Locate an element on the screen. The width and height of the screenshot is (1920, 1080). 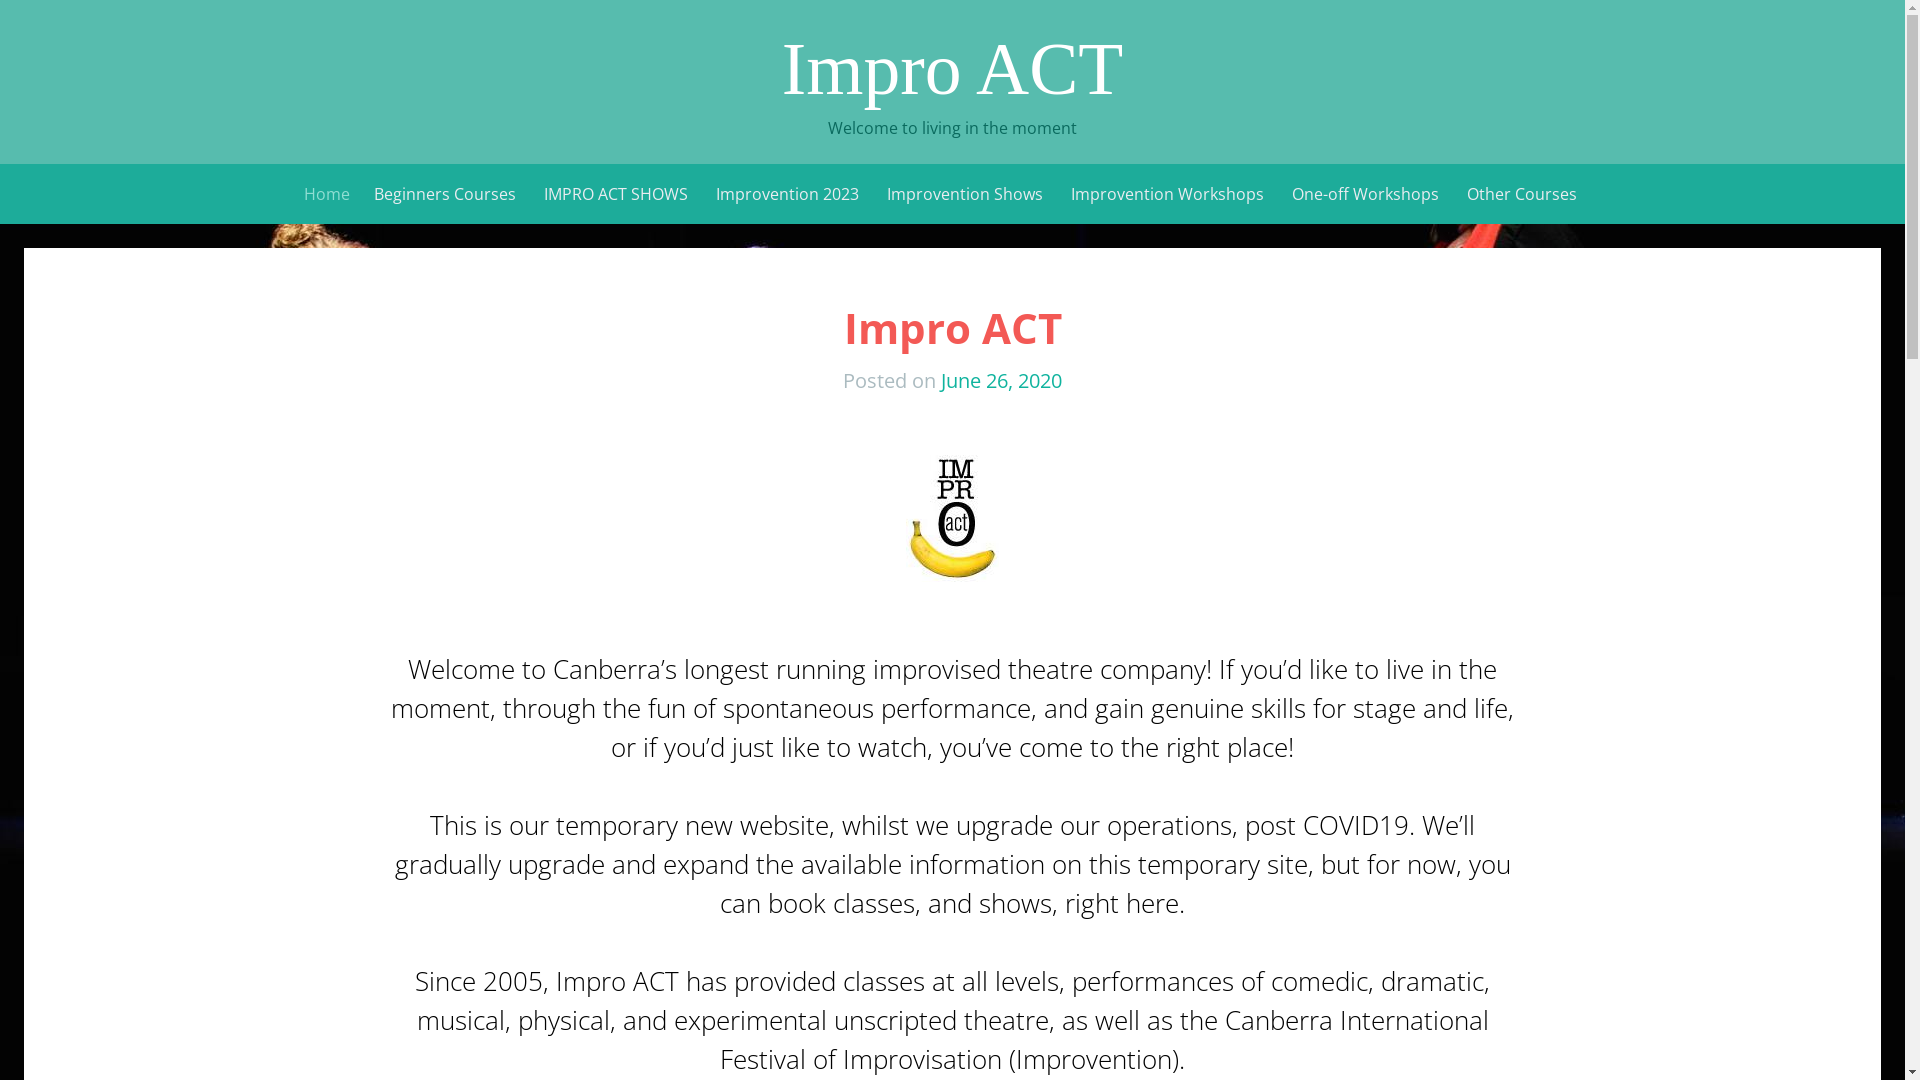
Improvention 2023 is located at coordinates (788, 194).